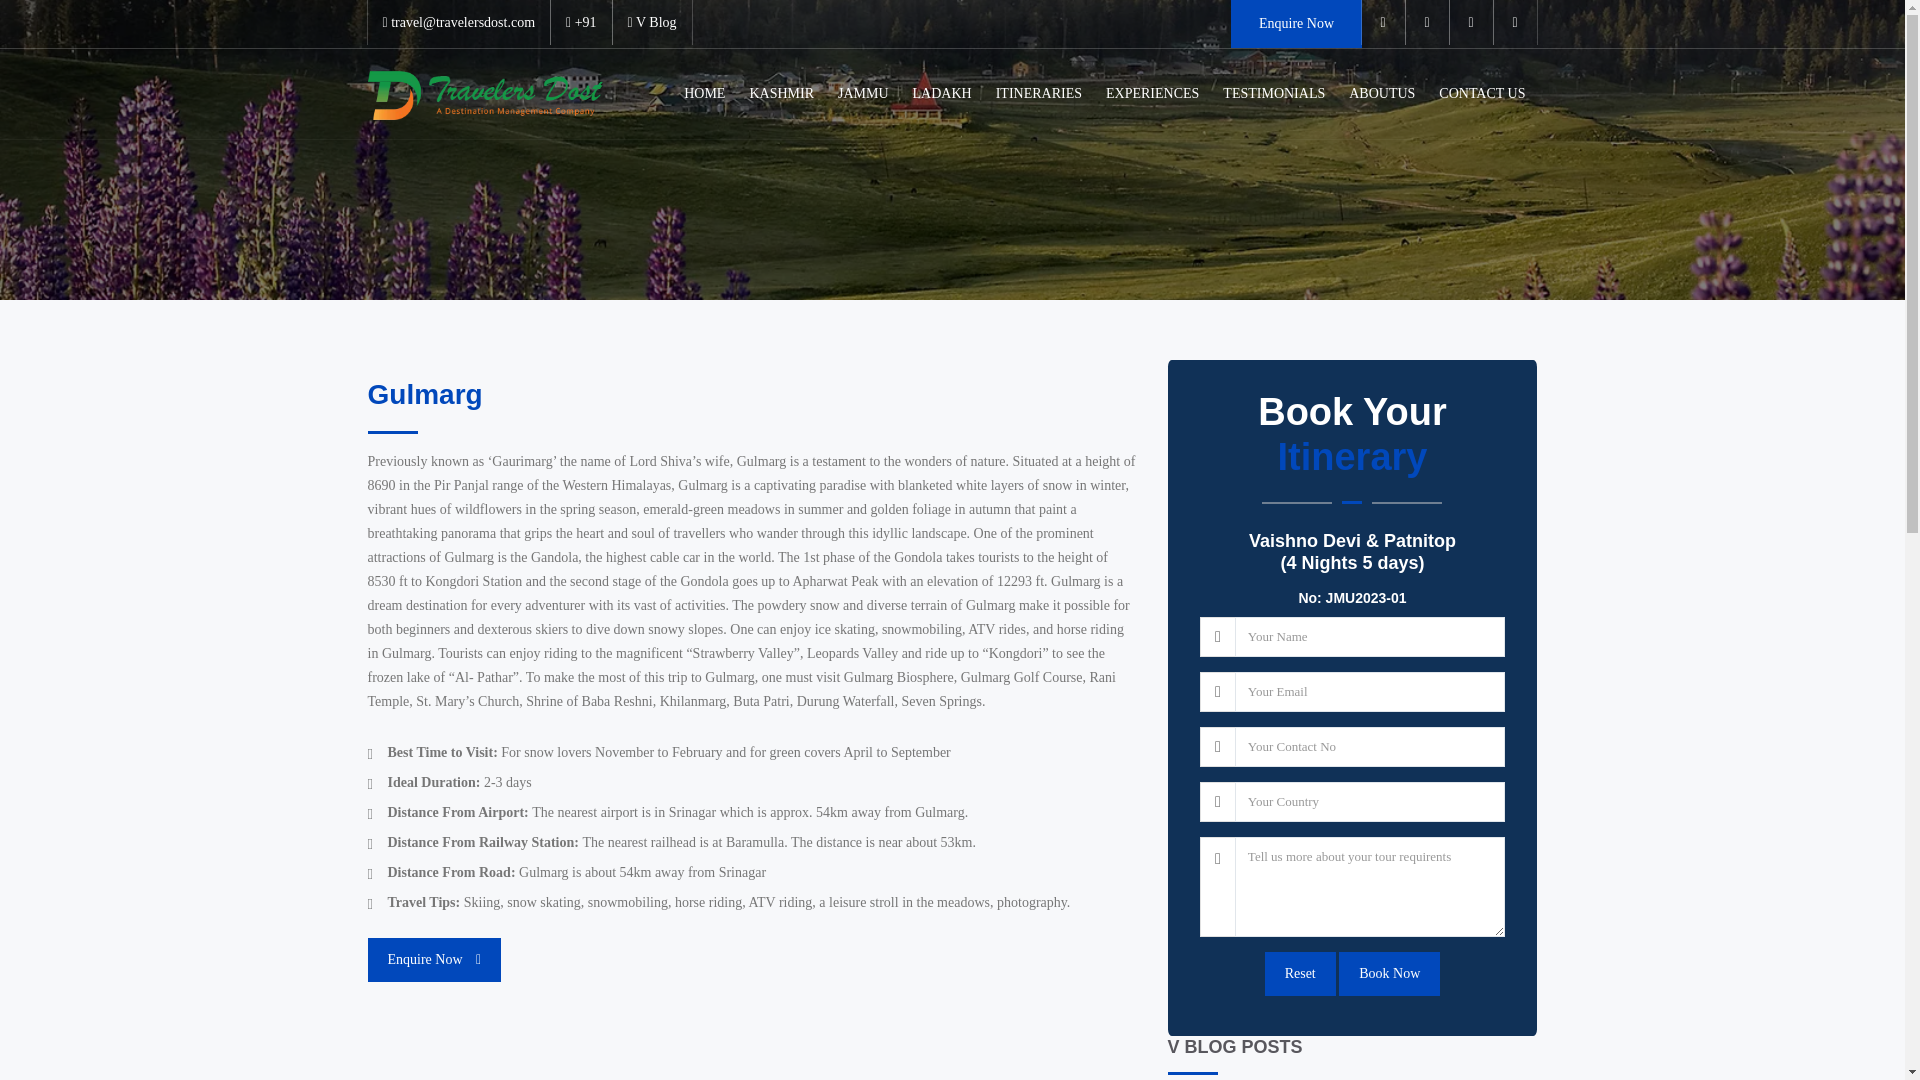 The width and height of the screenshot is (1920, 1080). Describe the element at coordinates (1482, 94) in the screenshot. I see `CONTACT US` at that location.